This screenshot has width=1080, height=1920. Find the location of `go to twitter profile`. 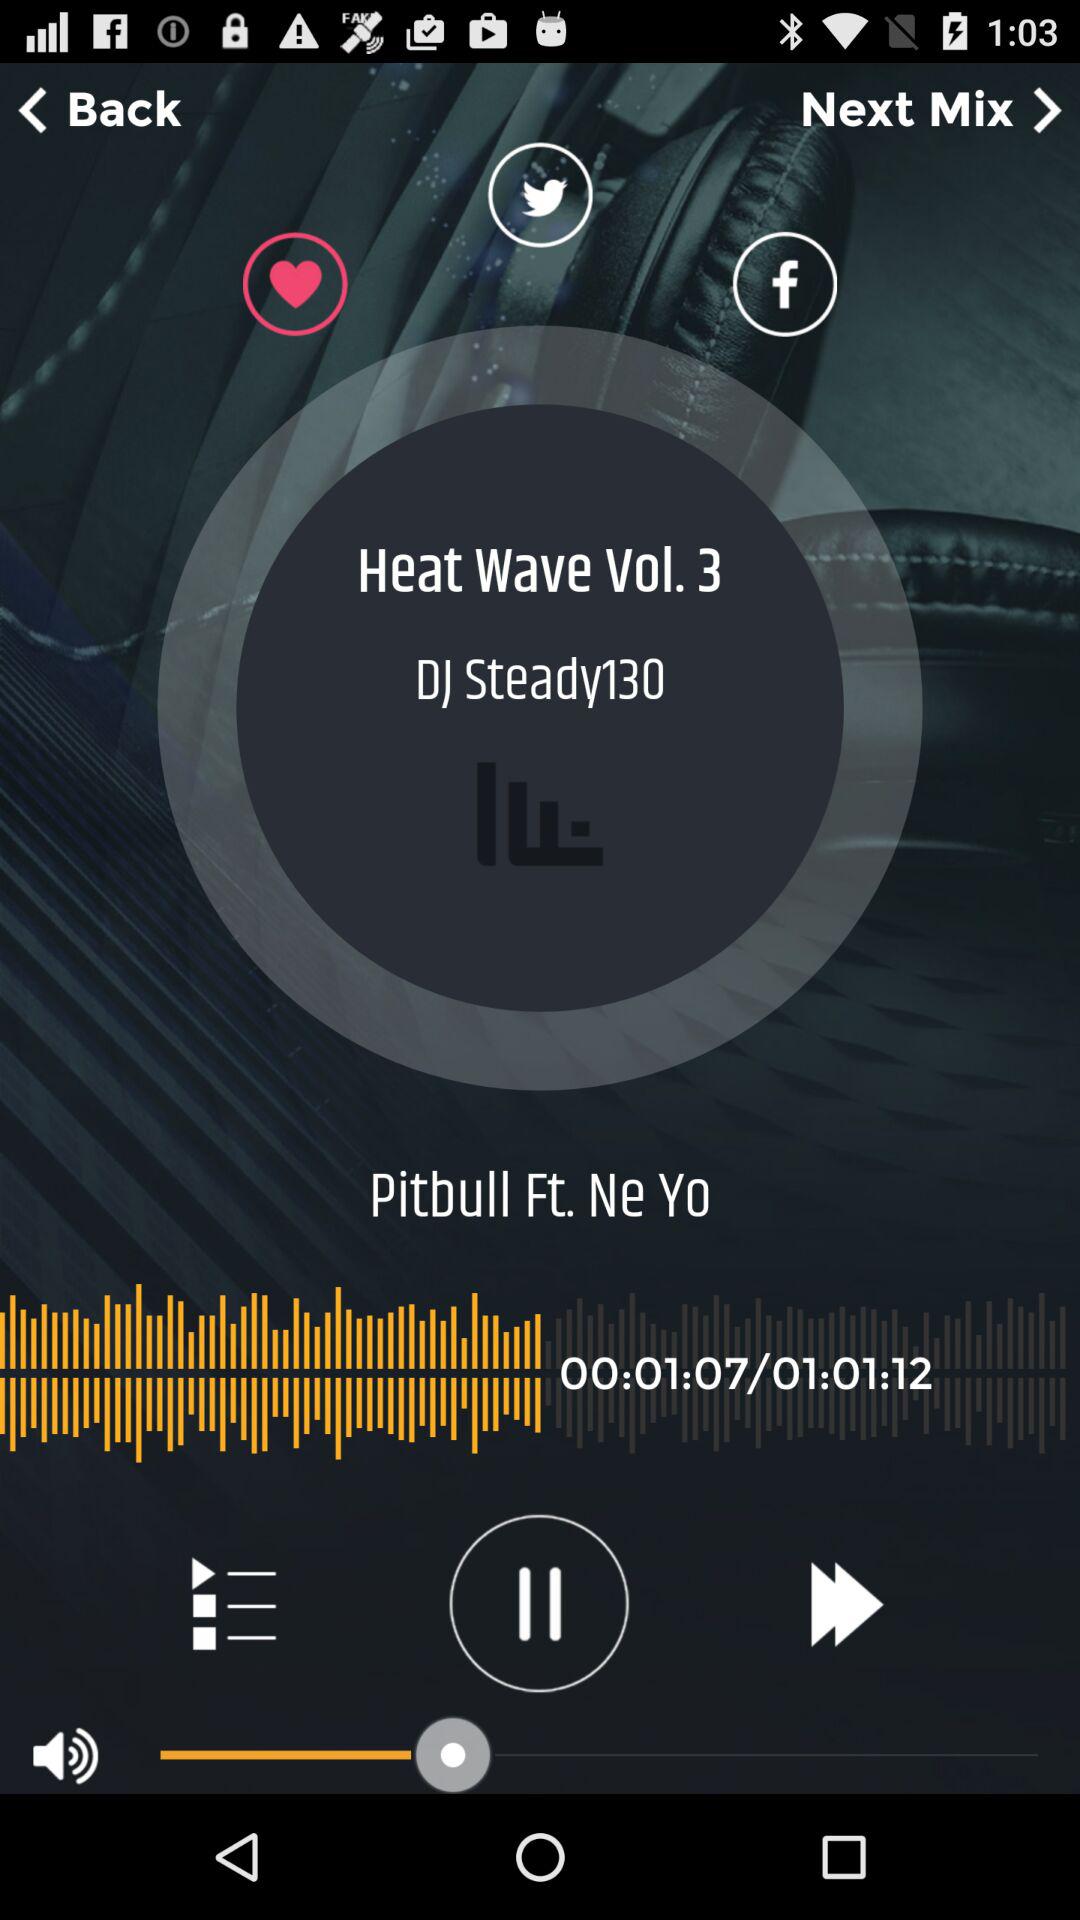

go to twitter profile is located at coordinates (540, 201).